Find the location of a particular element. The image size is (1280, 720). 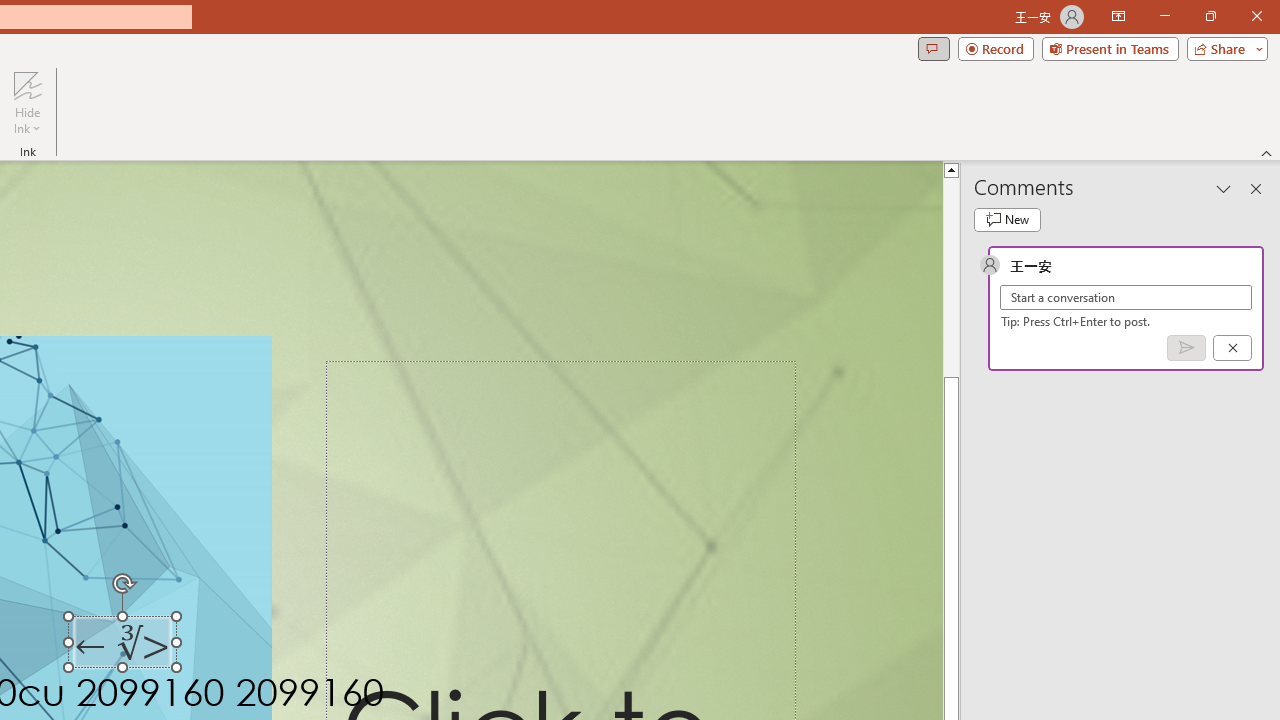

TextBox 7 is located at coordinates (124, 646).